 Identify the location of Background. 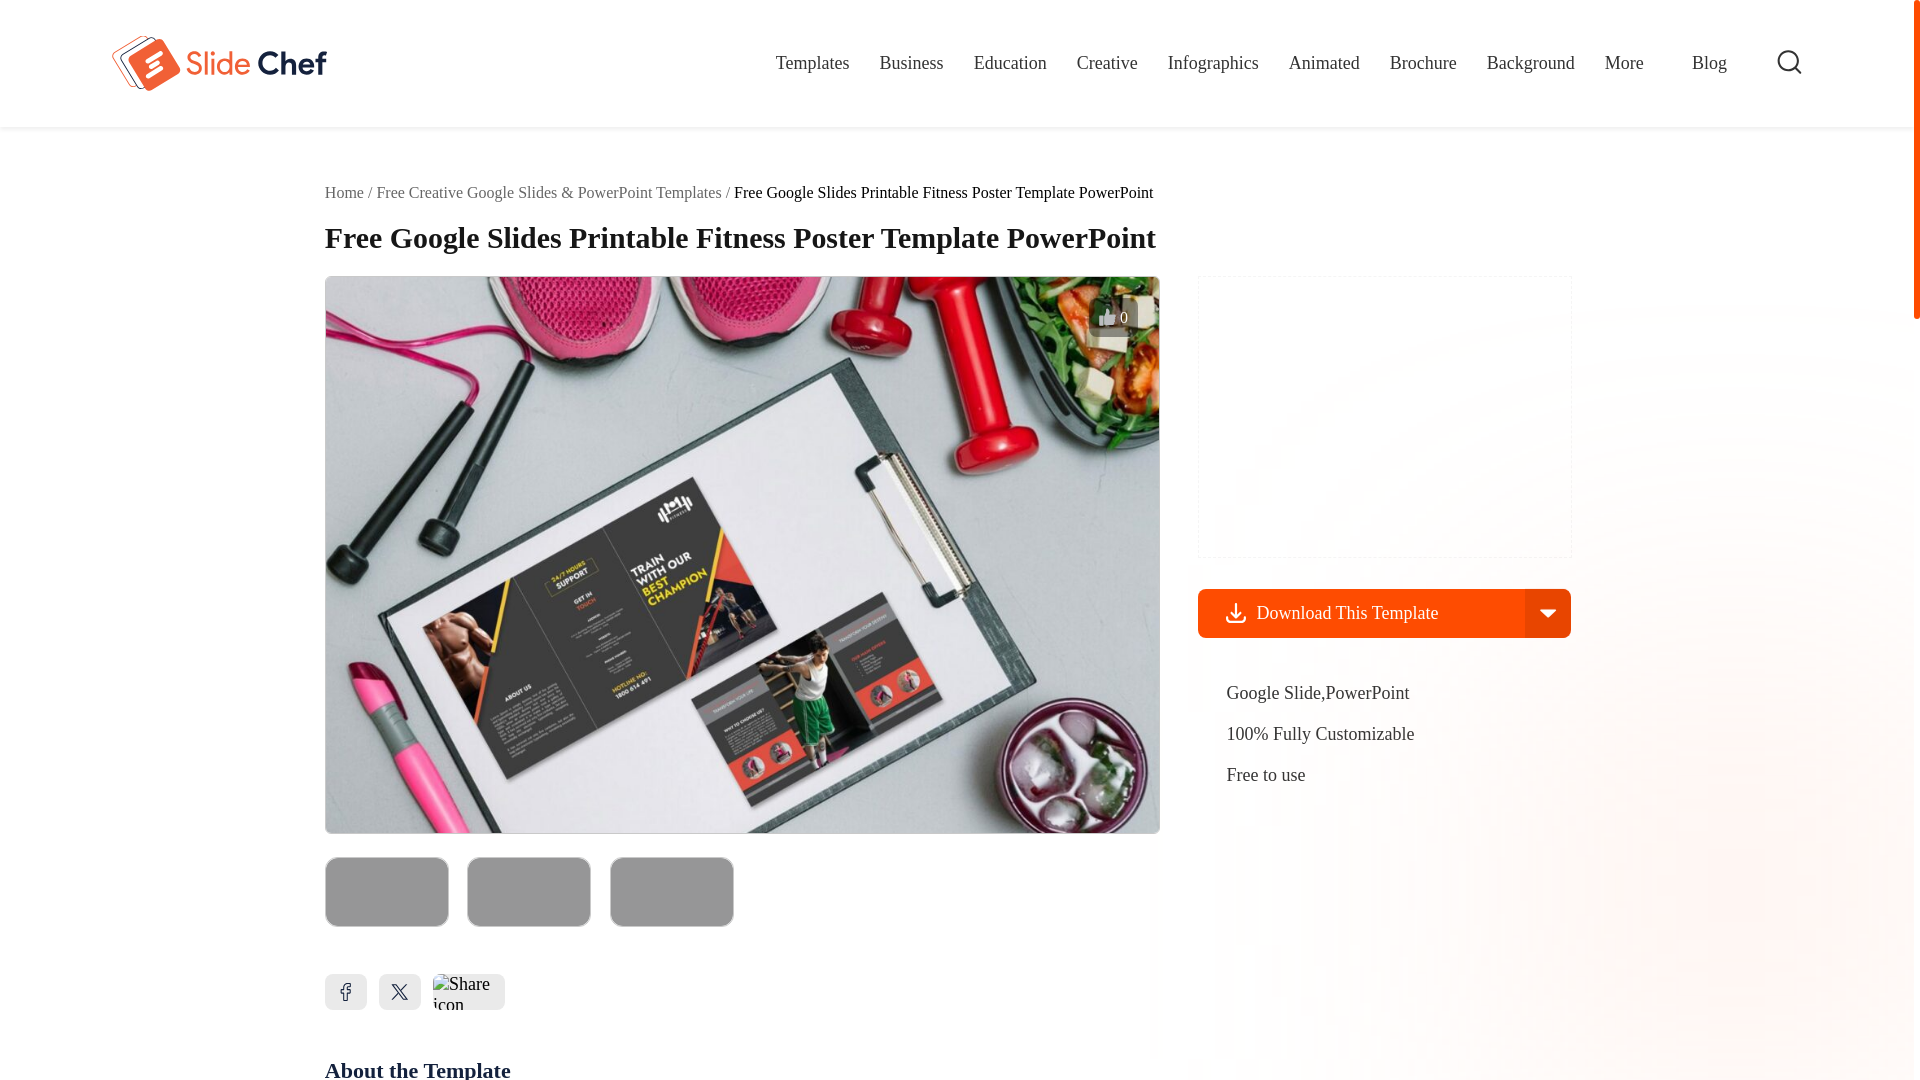
(1530, 62).